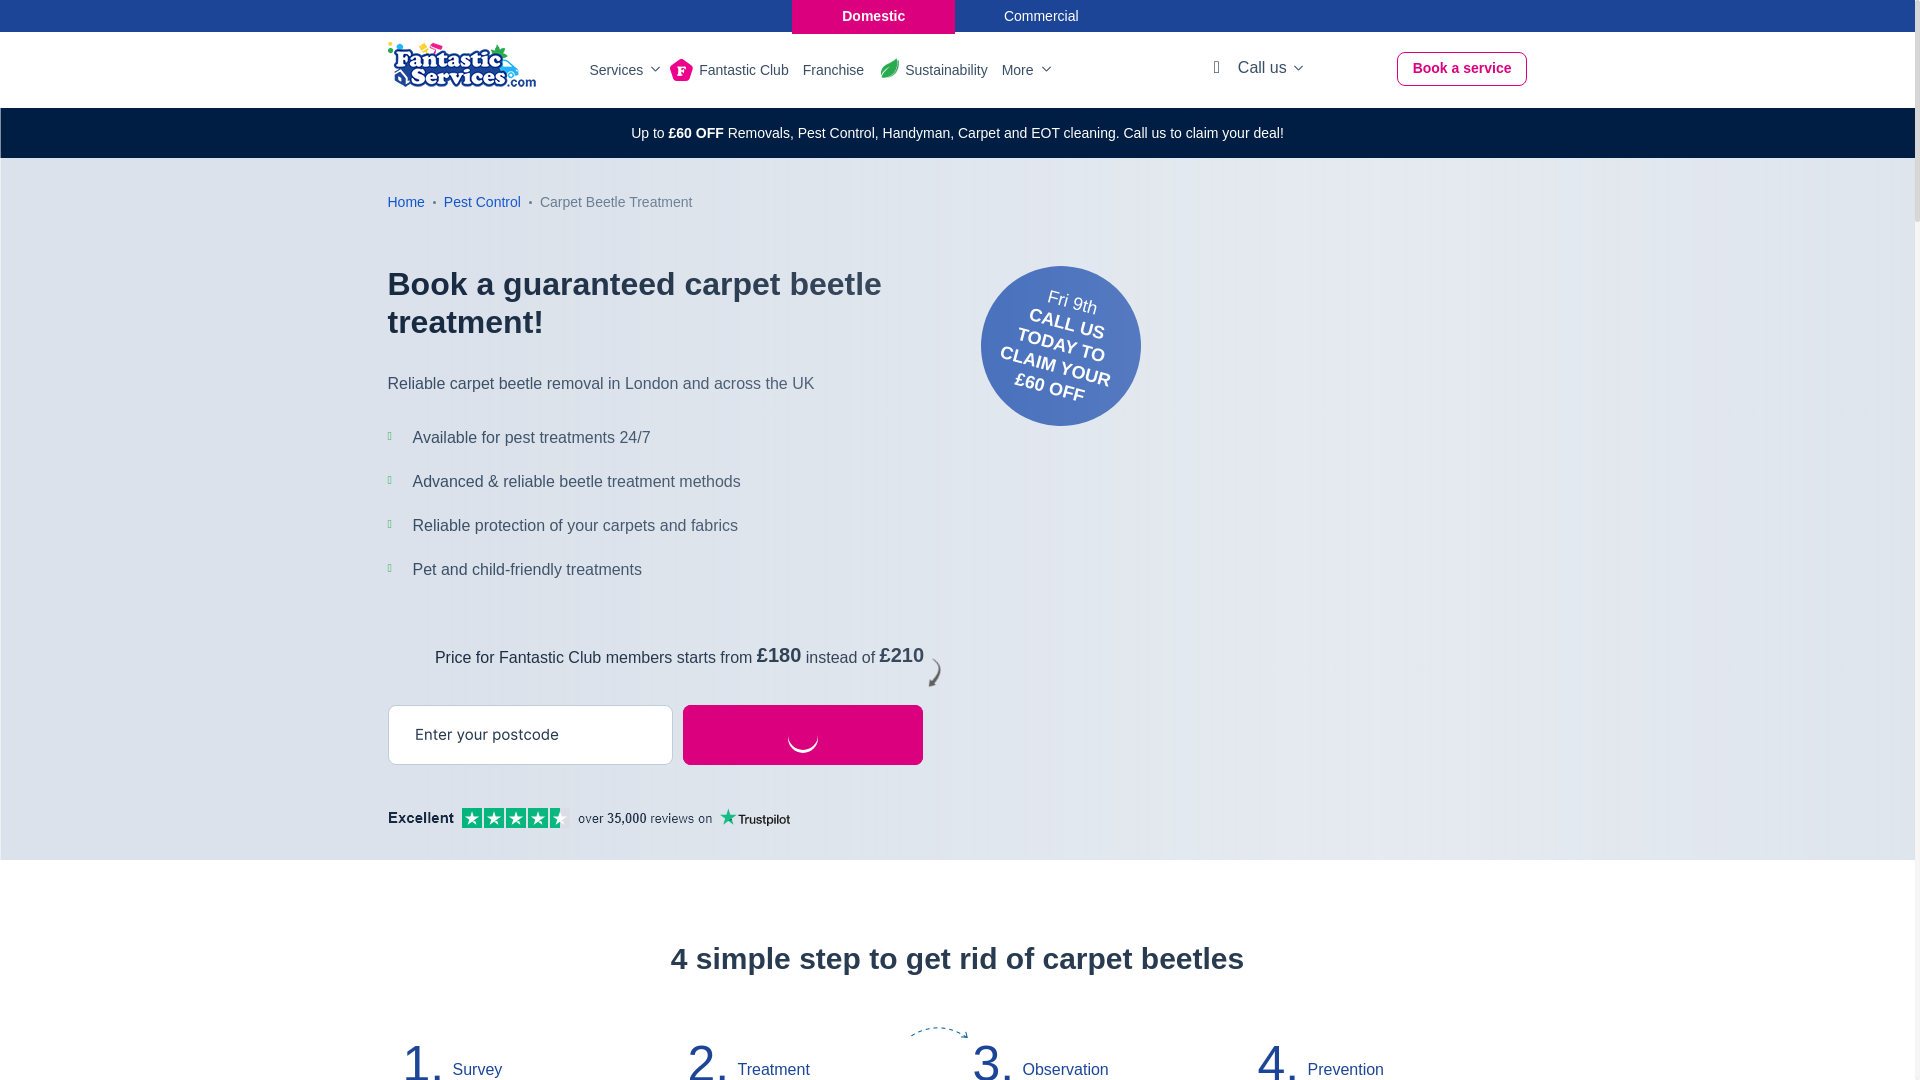 The image size is (1920, 1080). What do you see at coordinates (742, 70) in the screenshot?
I see `Fantastic Club` at bounding box center [742, 70].